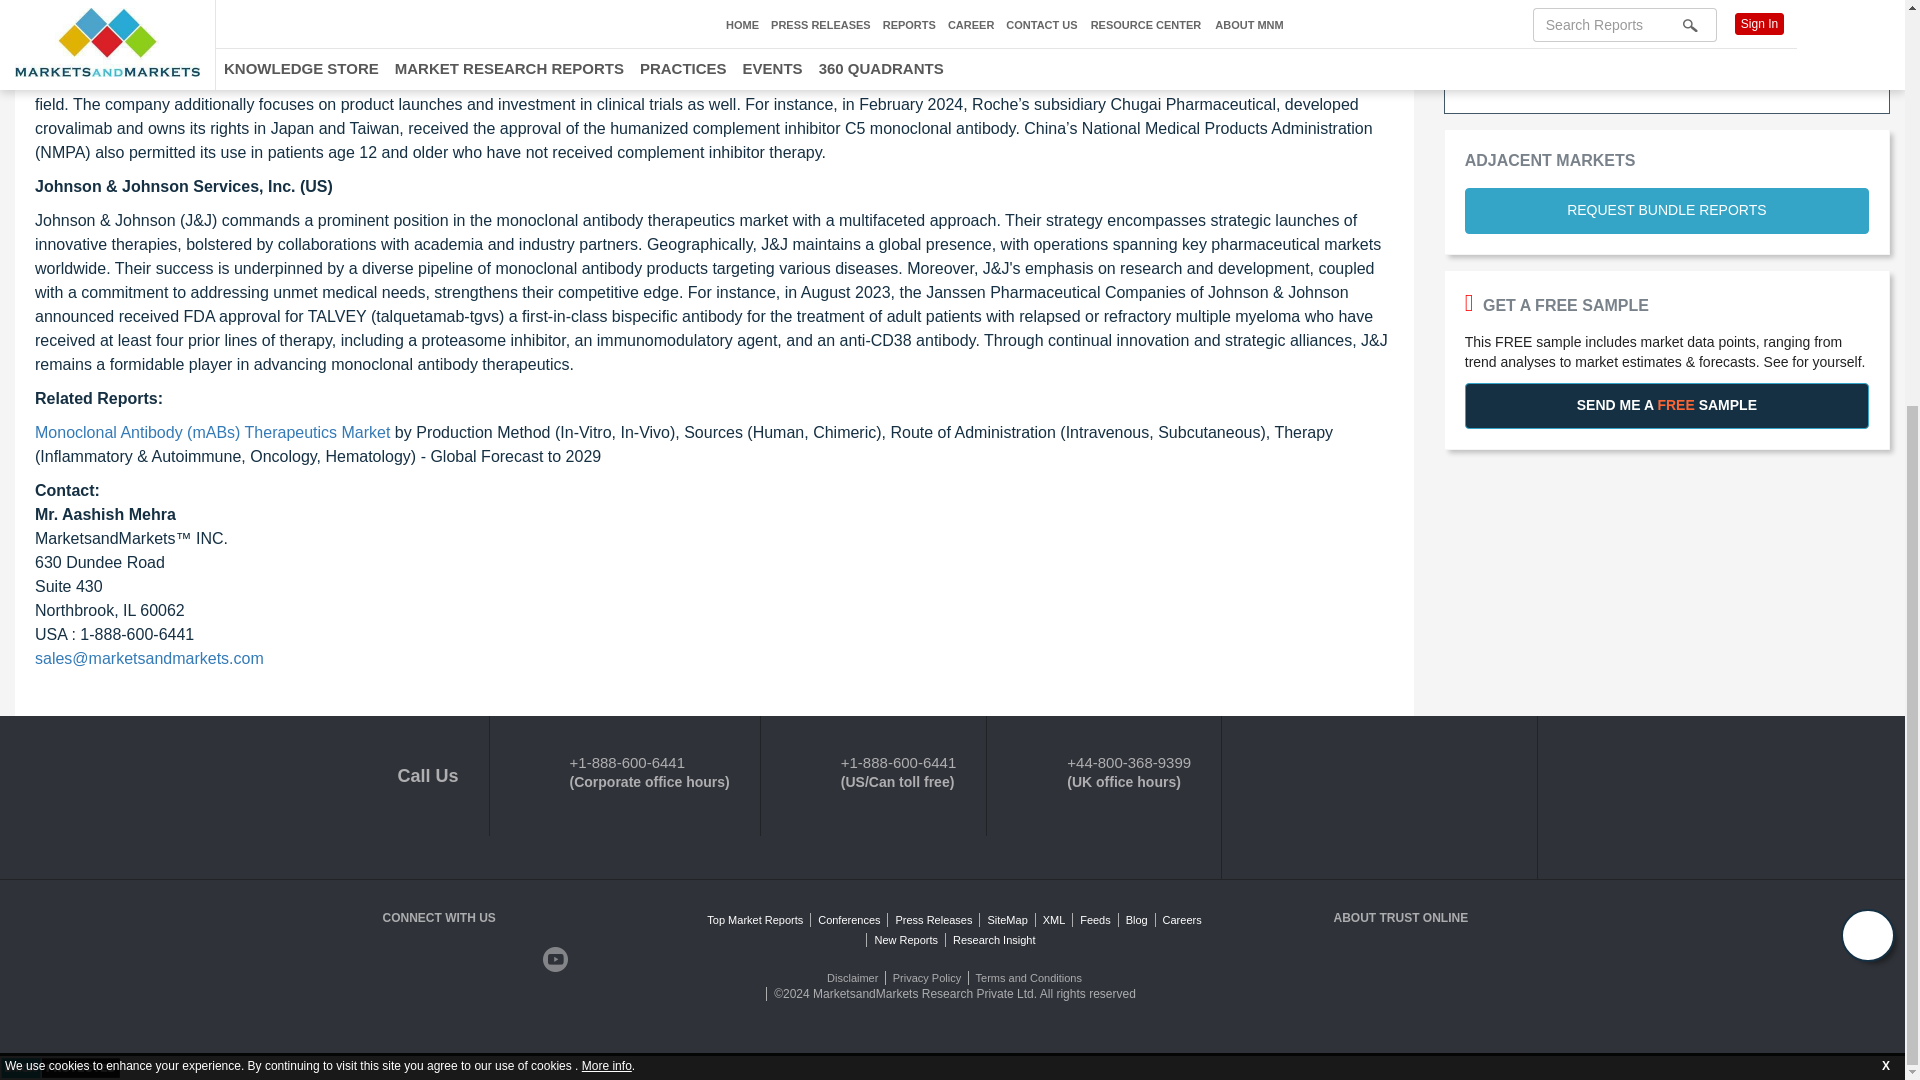 This screenshot has height=1080, width=1920. What do you see at coordinates (1666, 30) in the screenshot?
I see `BUY NOW` at bounding box center [1666, 30].